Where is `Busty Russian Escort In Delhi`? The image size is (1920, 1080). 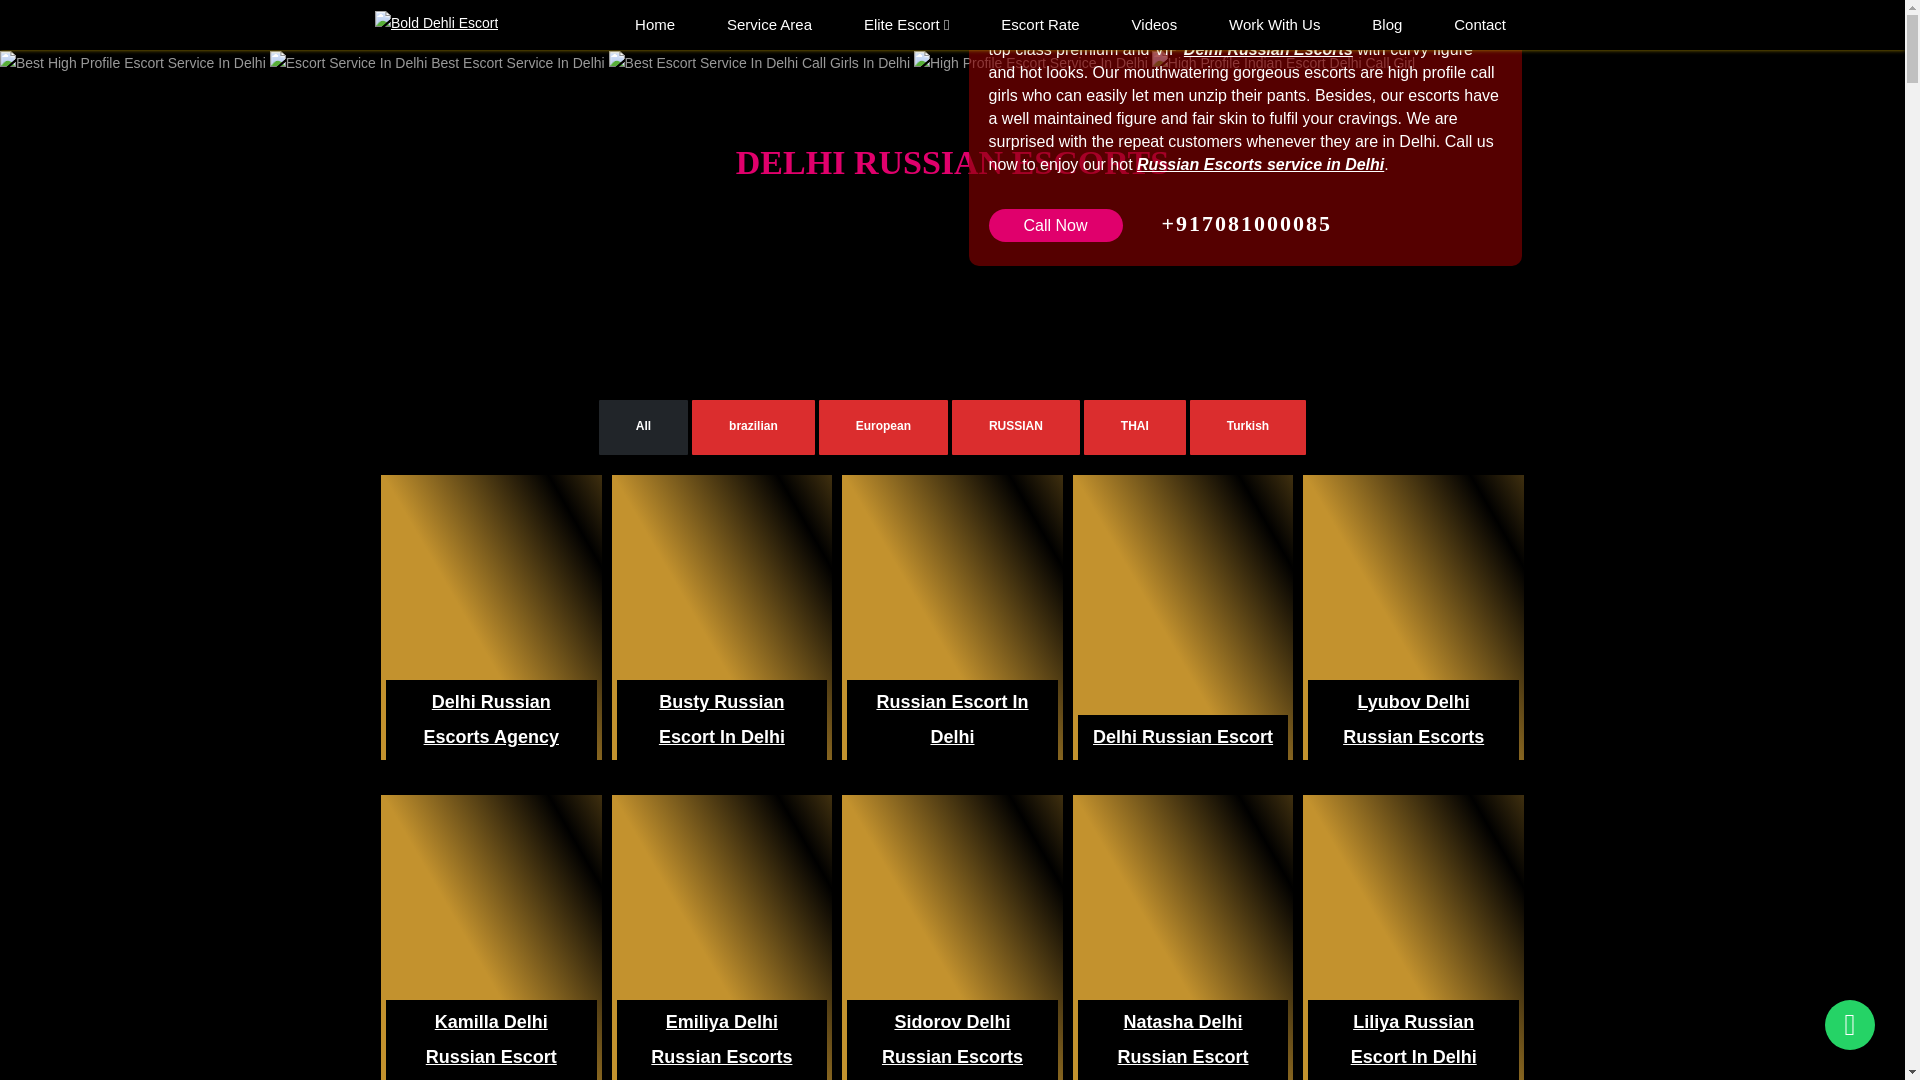
Busty Russian Escort In Delhi is located at coordinates (722, 720).